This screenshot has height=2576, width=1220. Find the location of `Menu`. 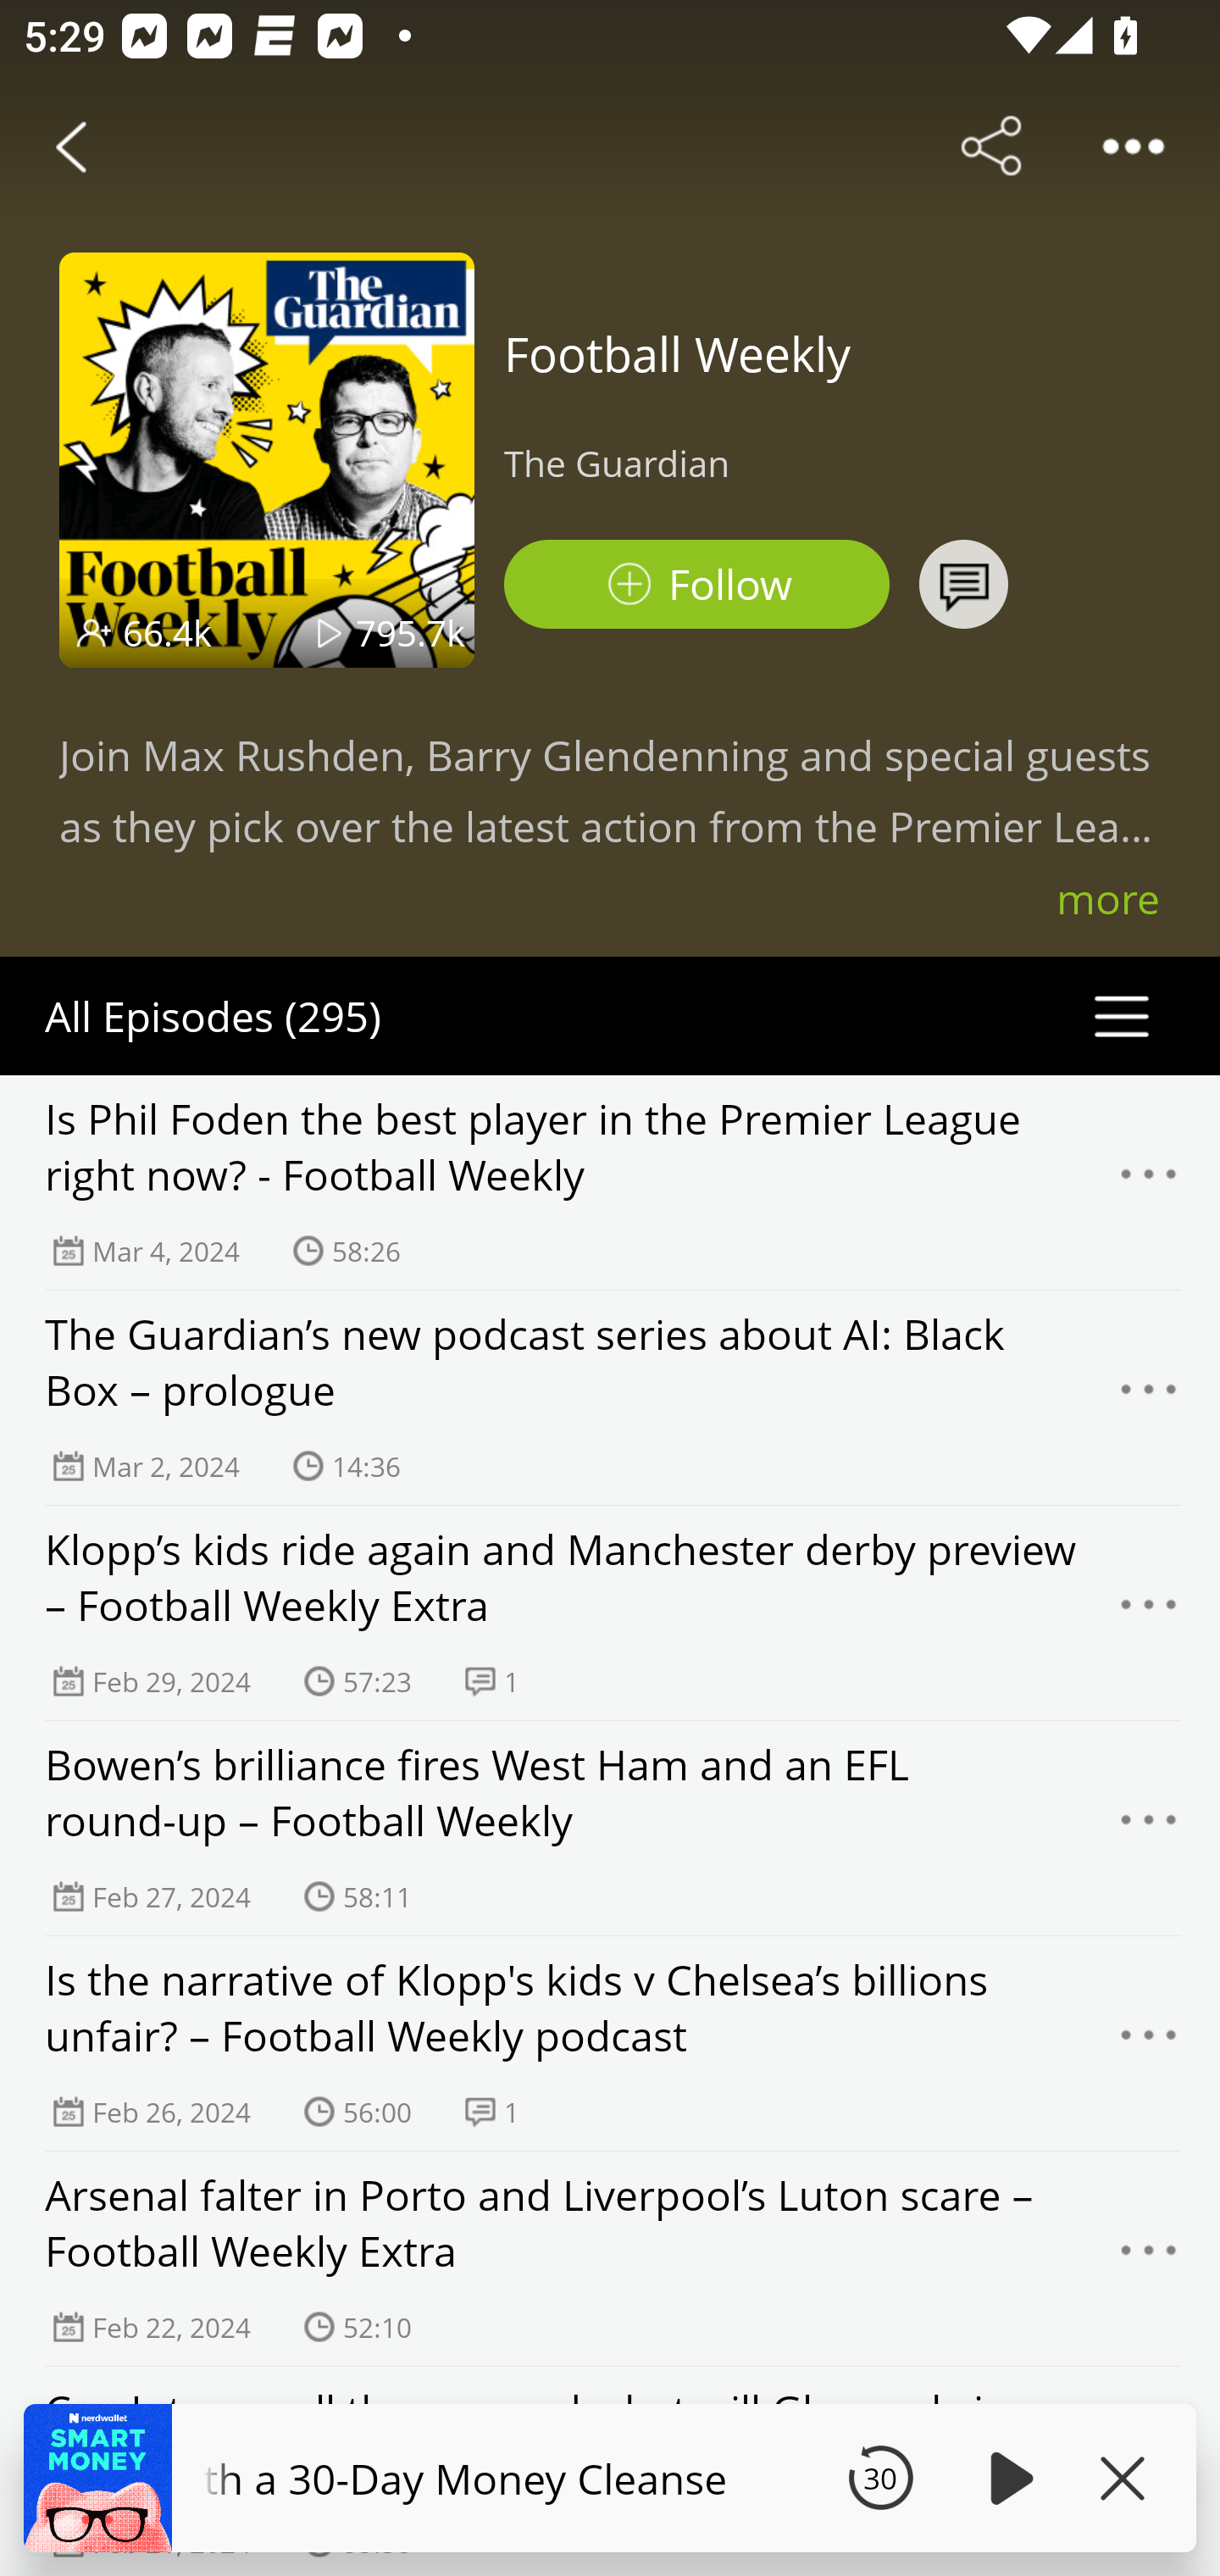

Menu is located at coordinates (1149, 1396).